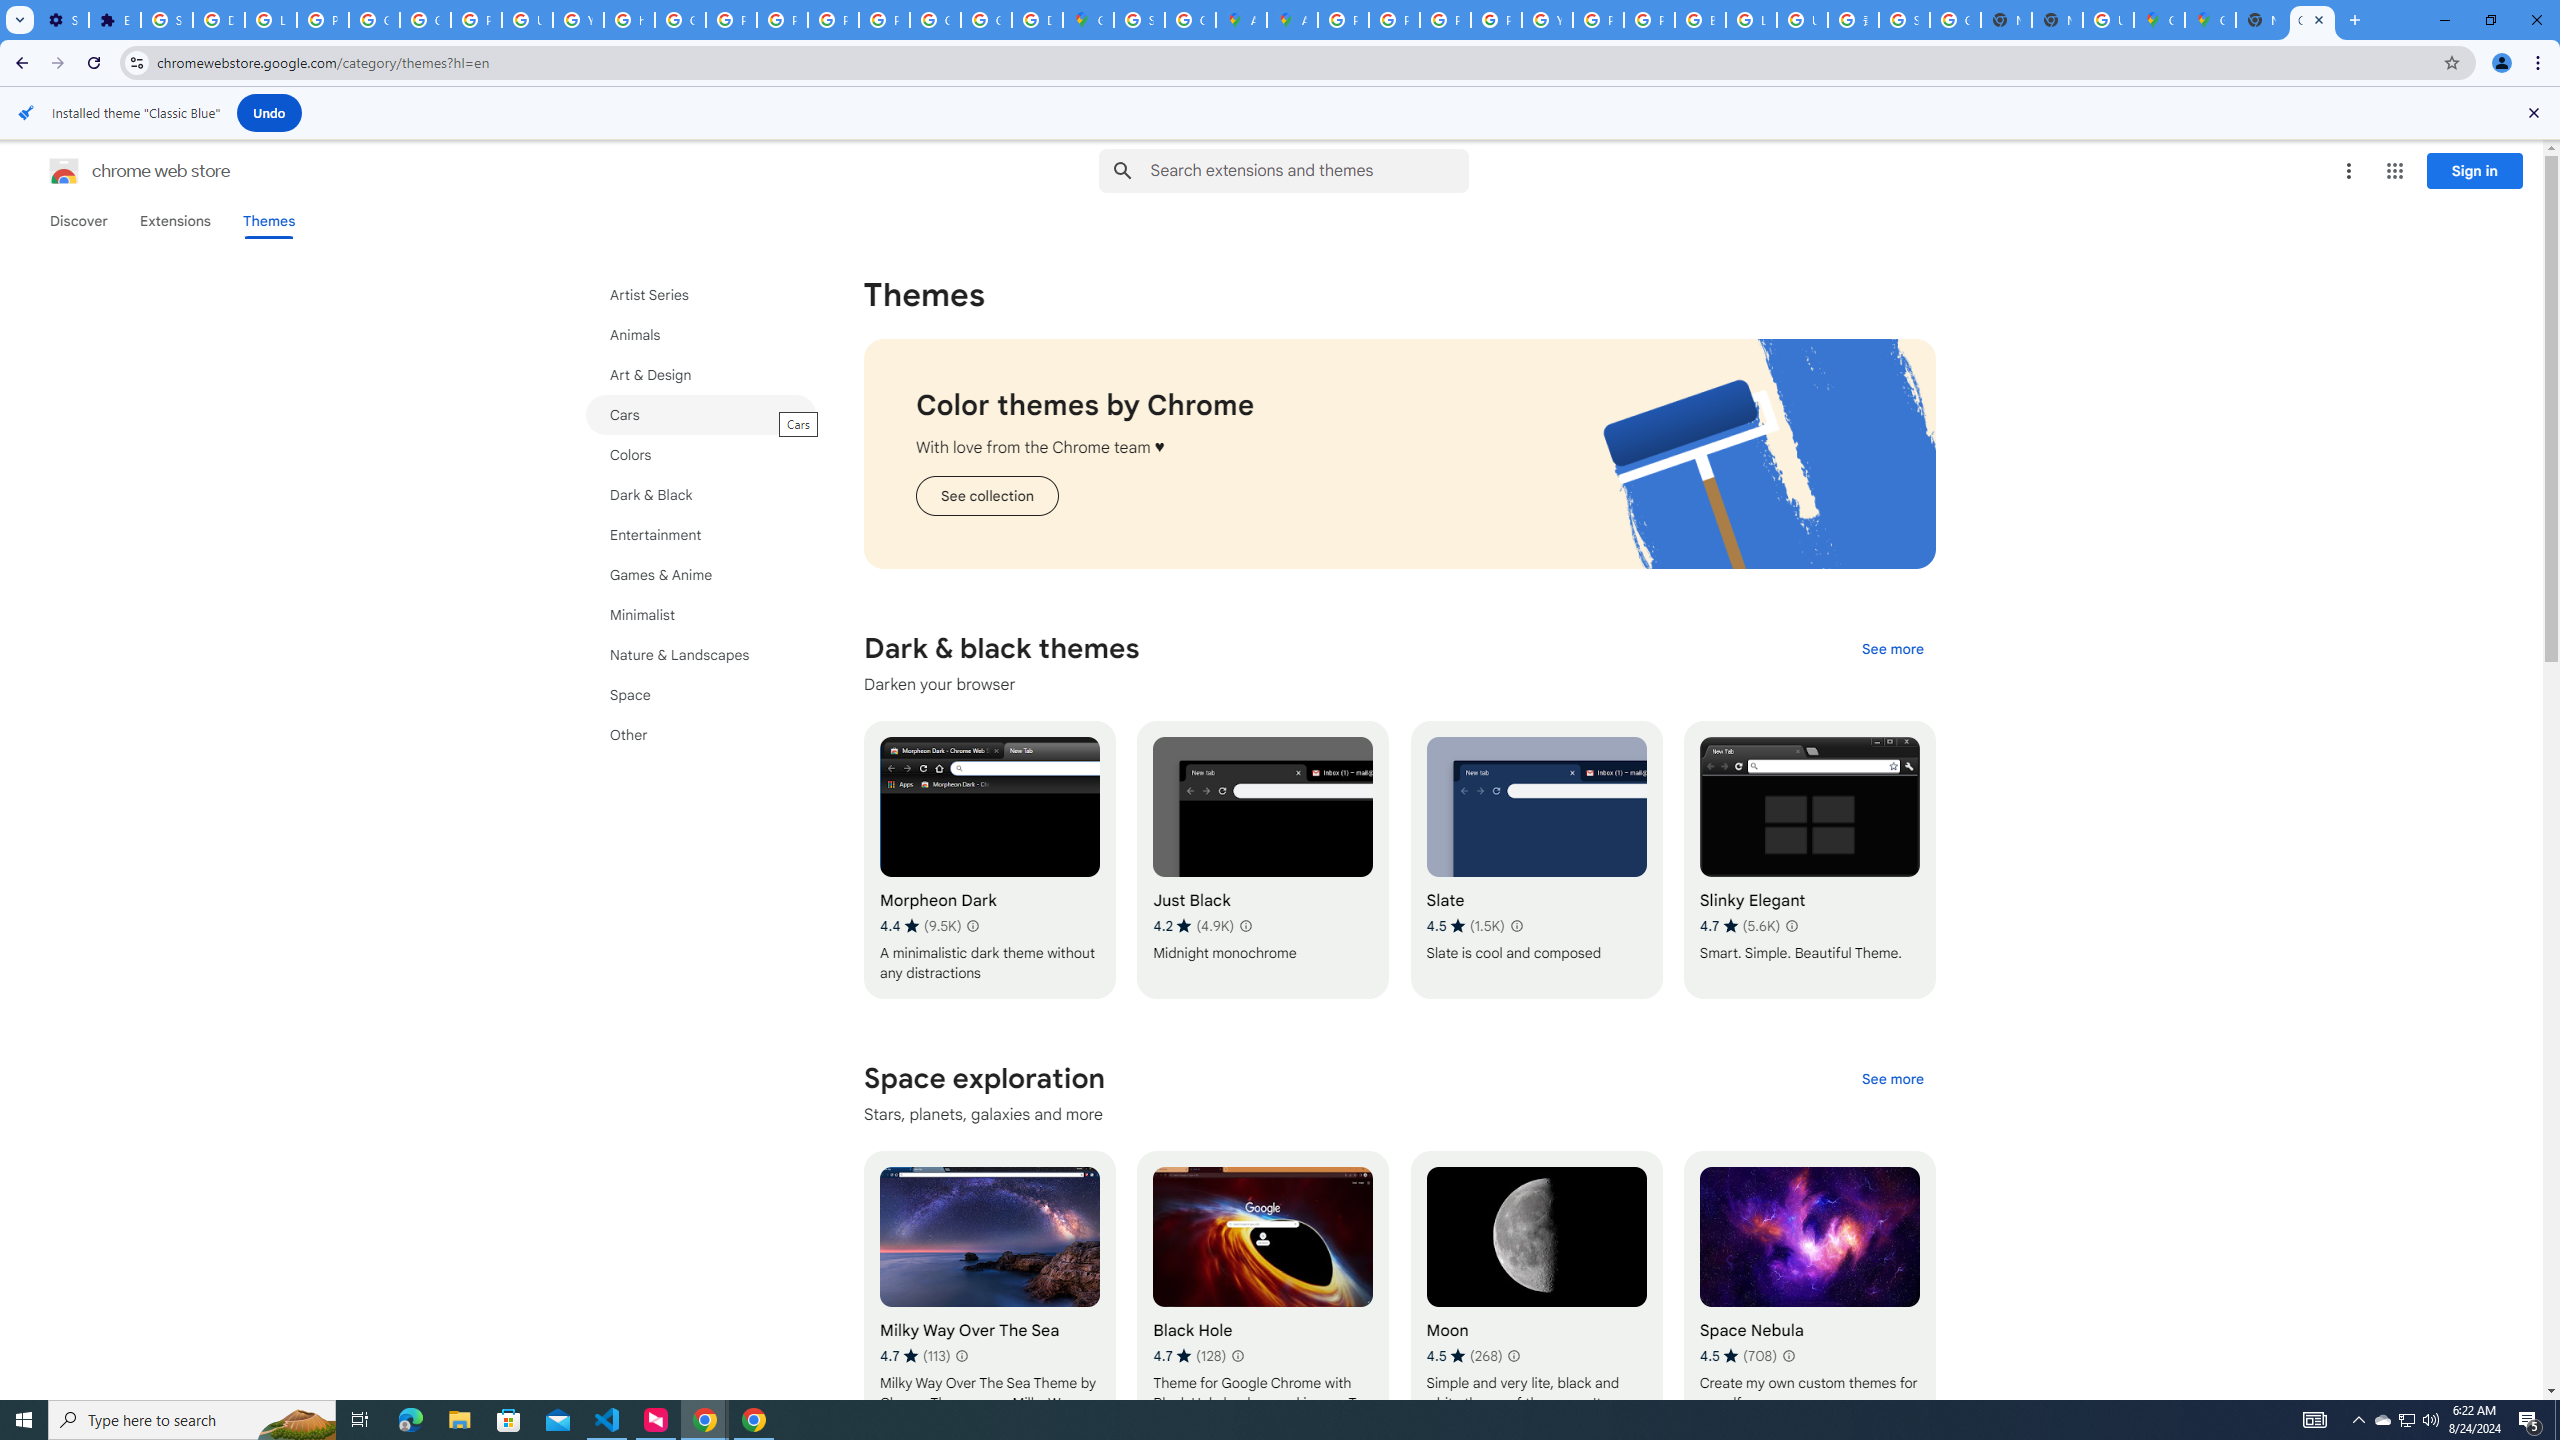 This screenshot has width=2560, height=1440. What do you see at coordinates (701, 734) in the screenshot?
I see `Other` at bounding box center [701, 734].